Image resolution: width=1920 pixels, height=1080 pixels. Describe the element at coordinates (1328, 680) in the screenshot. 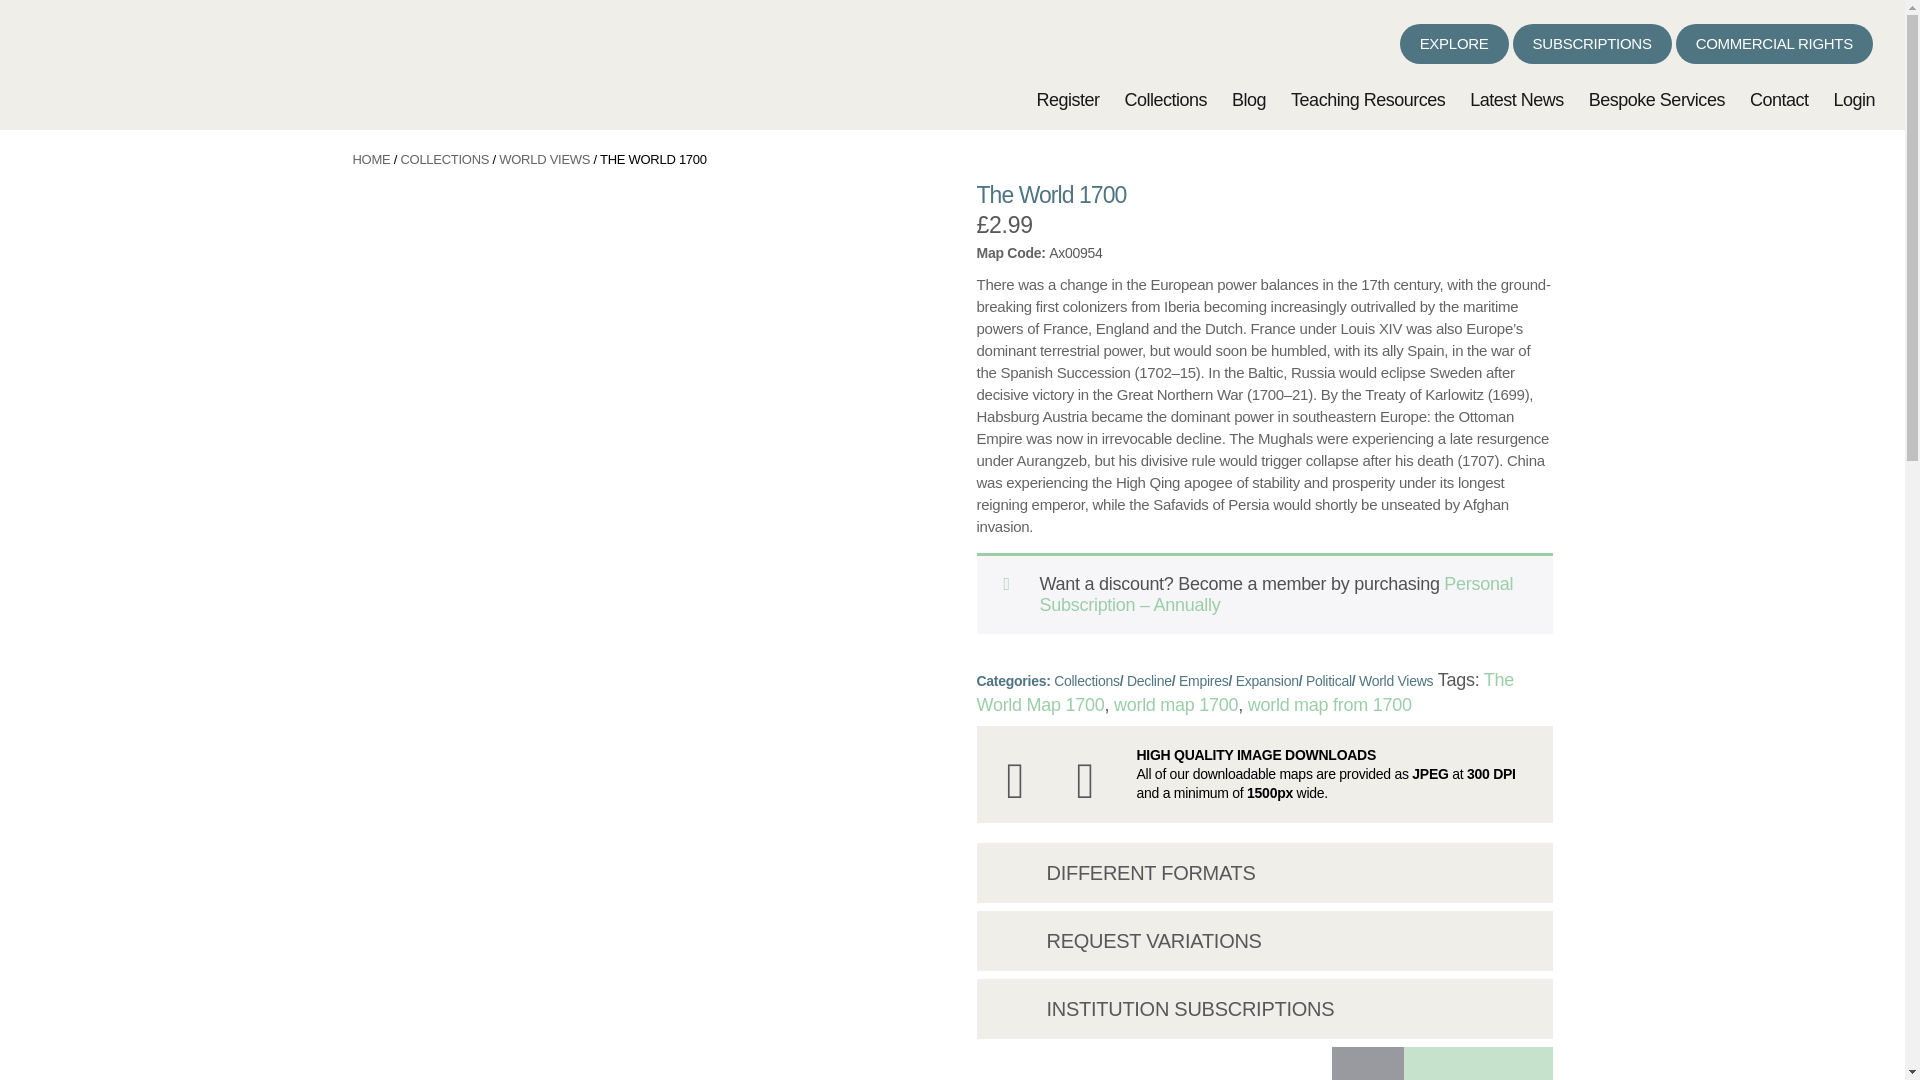

I see `Political` at that location.